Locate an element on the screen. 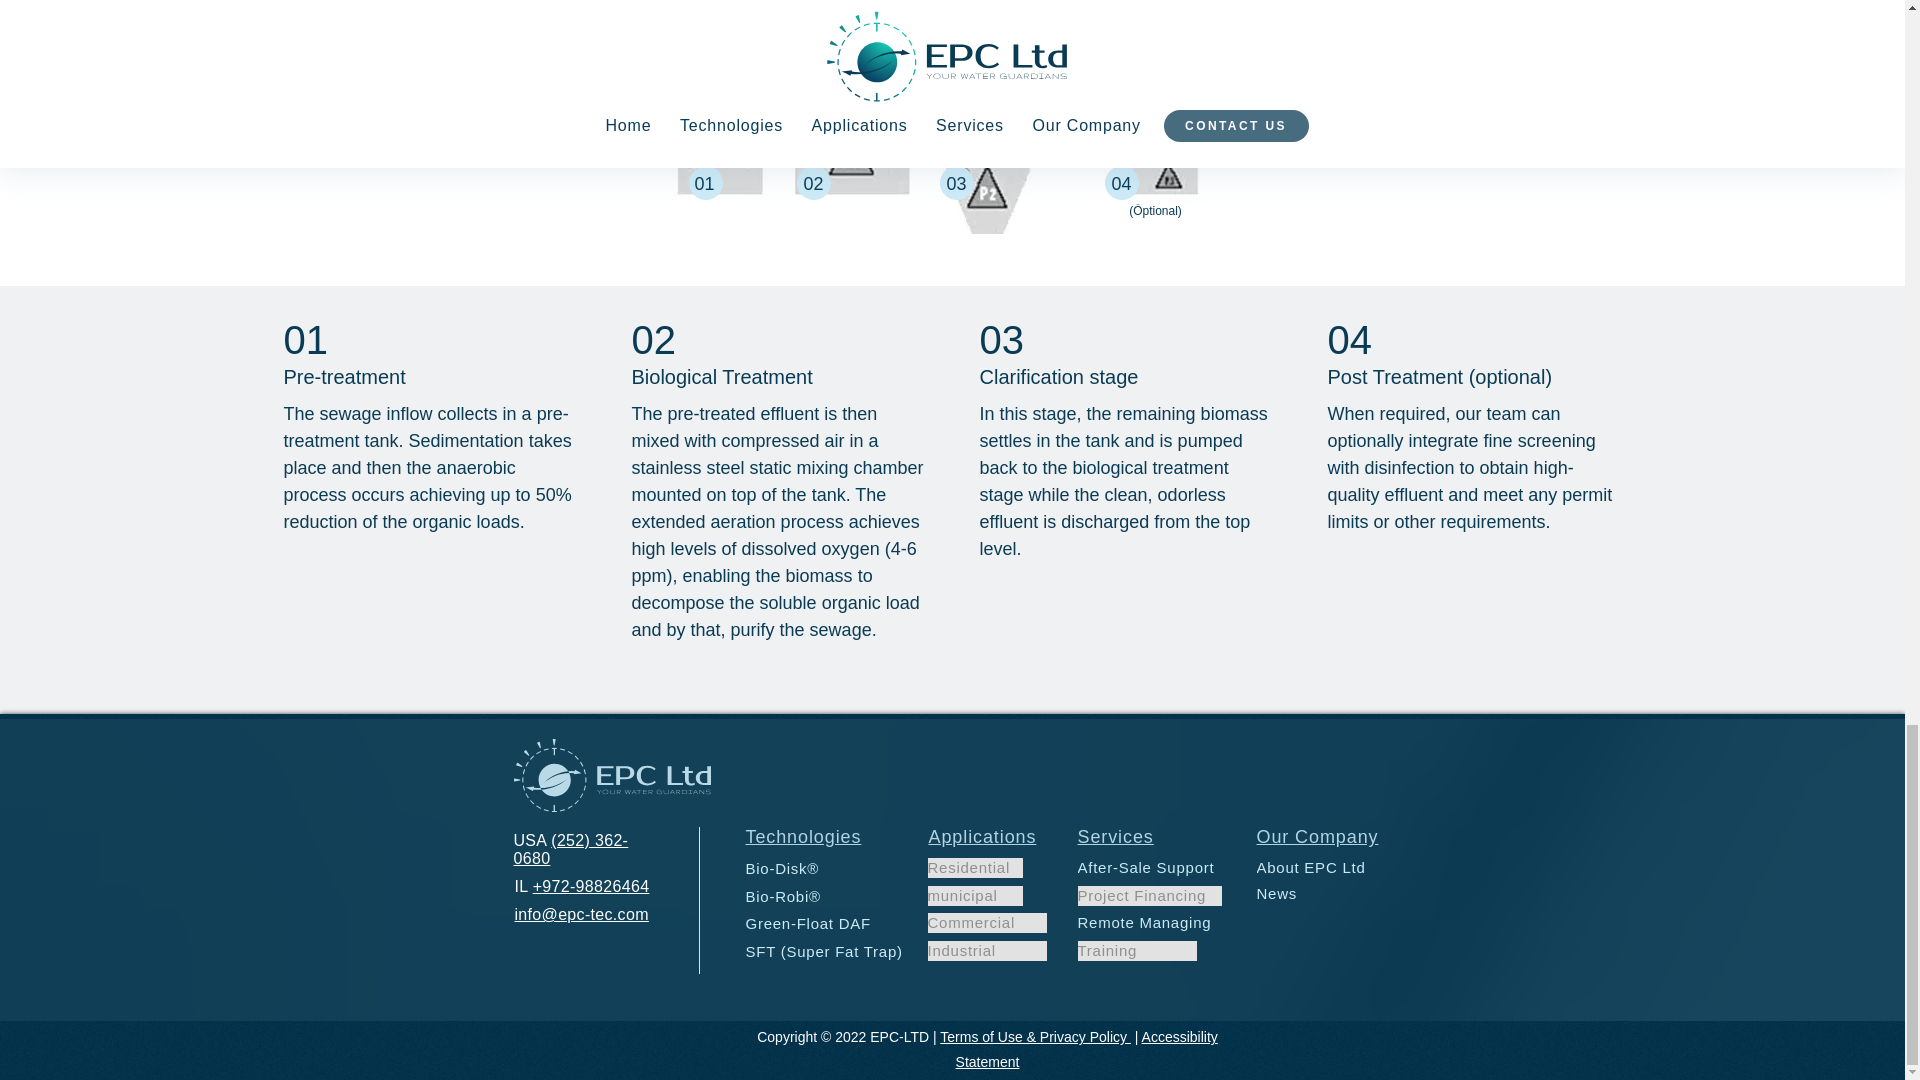 This screenshot has height=1080, width=1920. Training is located at coordinates (1136, 950).